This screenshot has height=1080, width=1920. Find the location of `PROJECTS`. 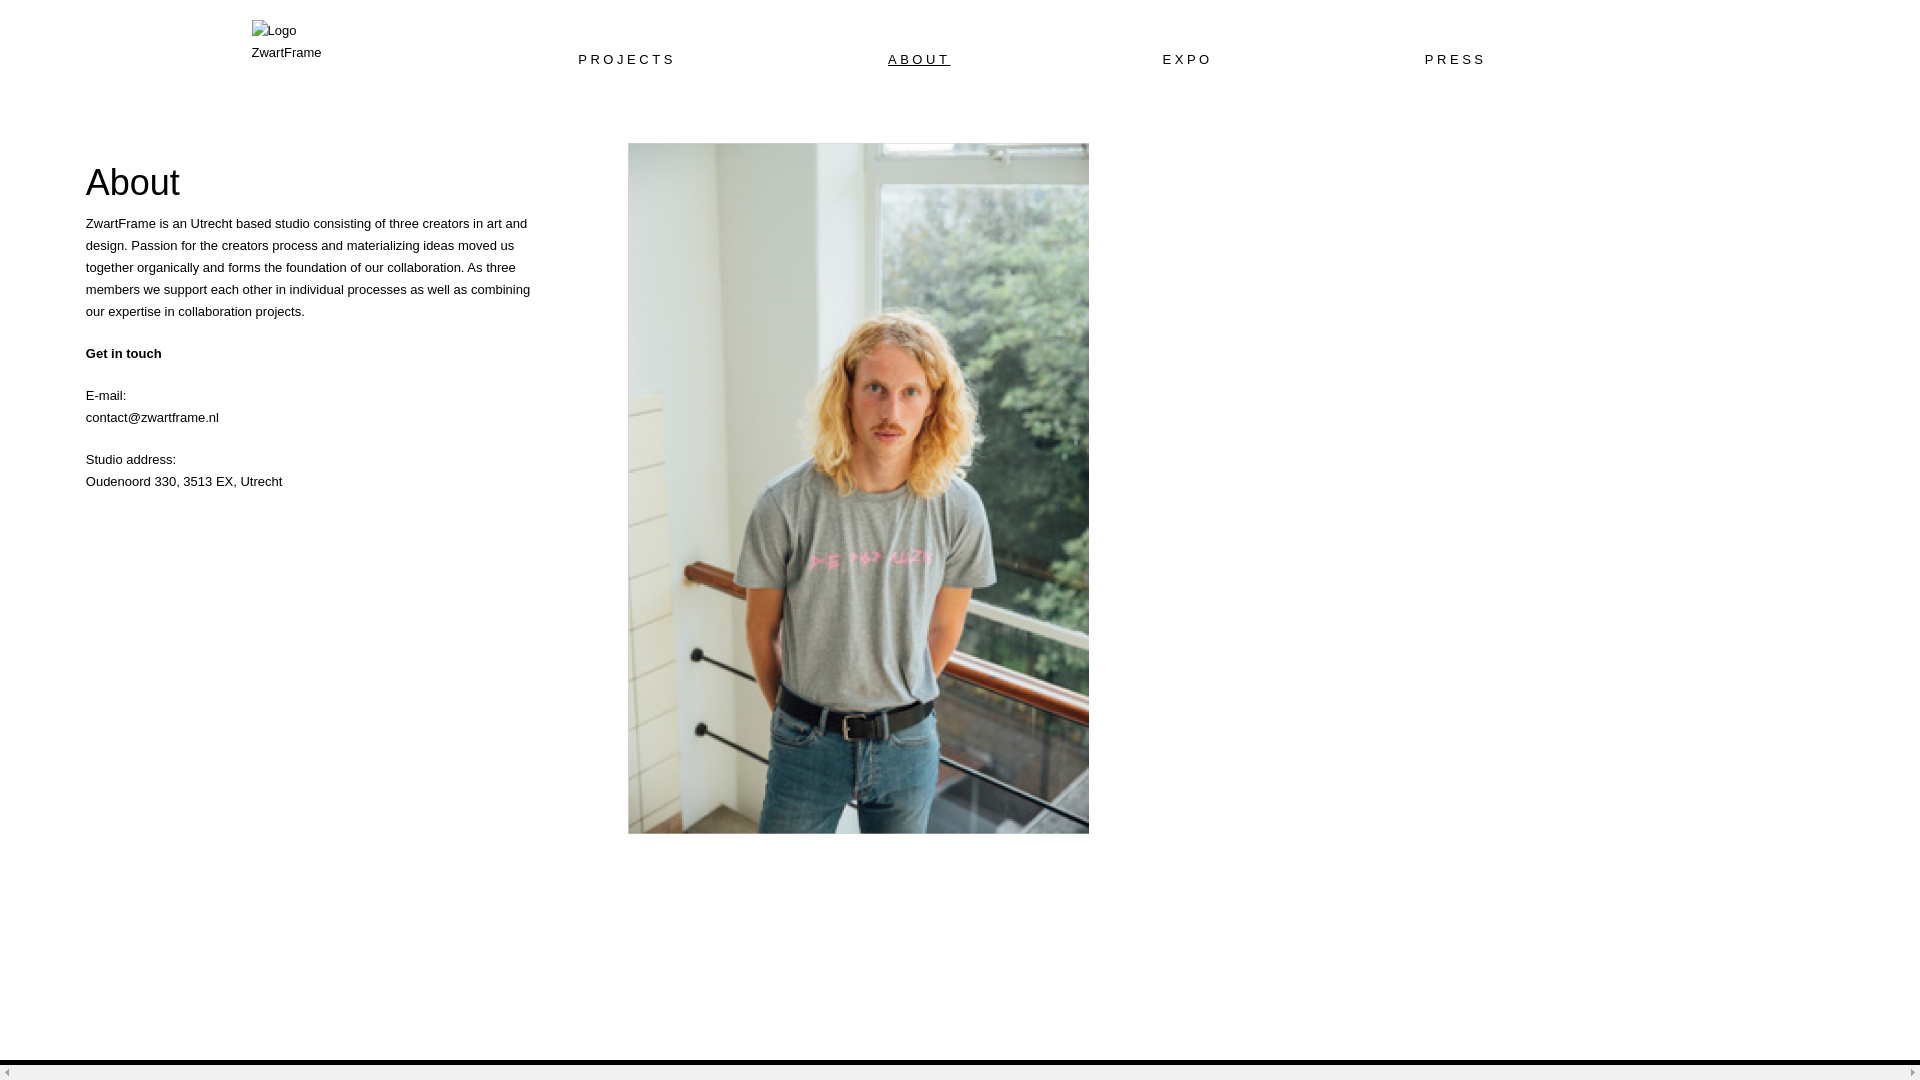

PROJECTS is located at coordinates (618, 60).